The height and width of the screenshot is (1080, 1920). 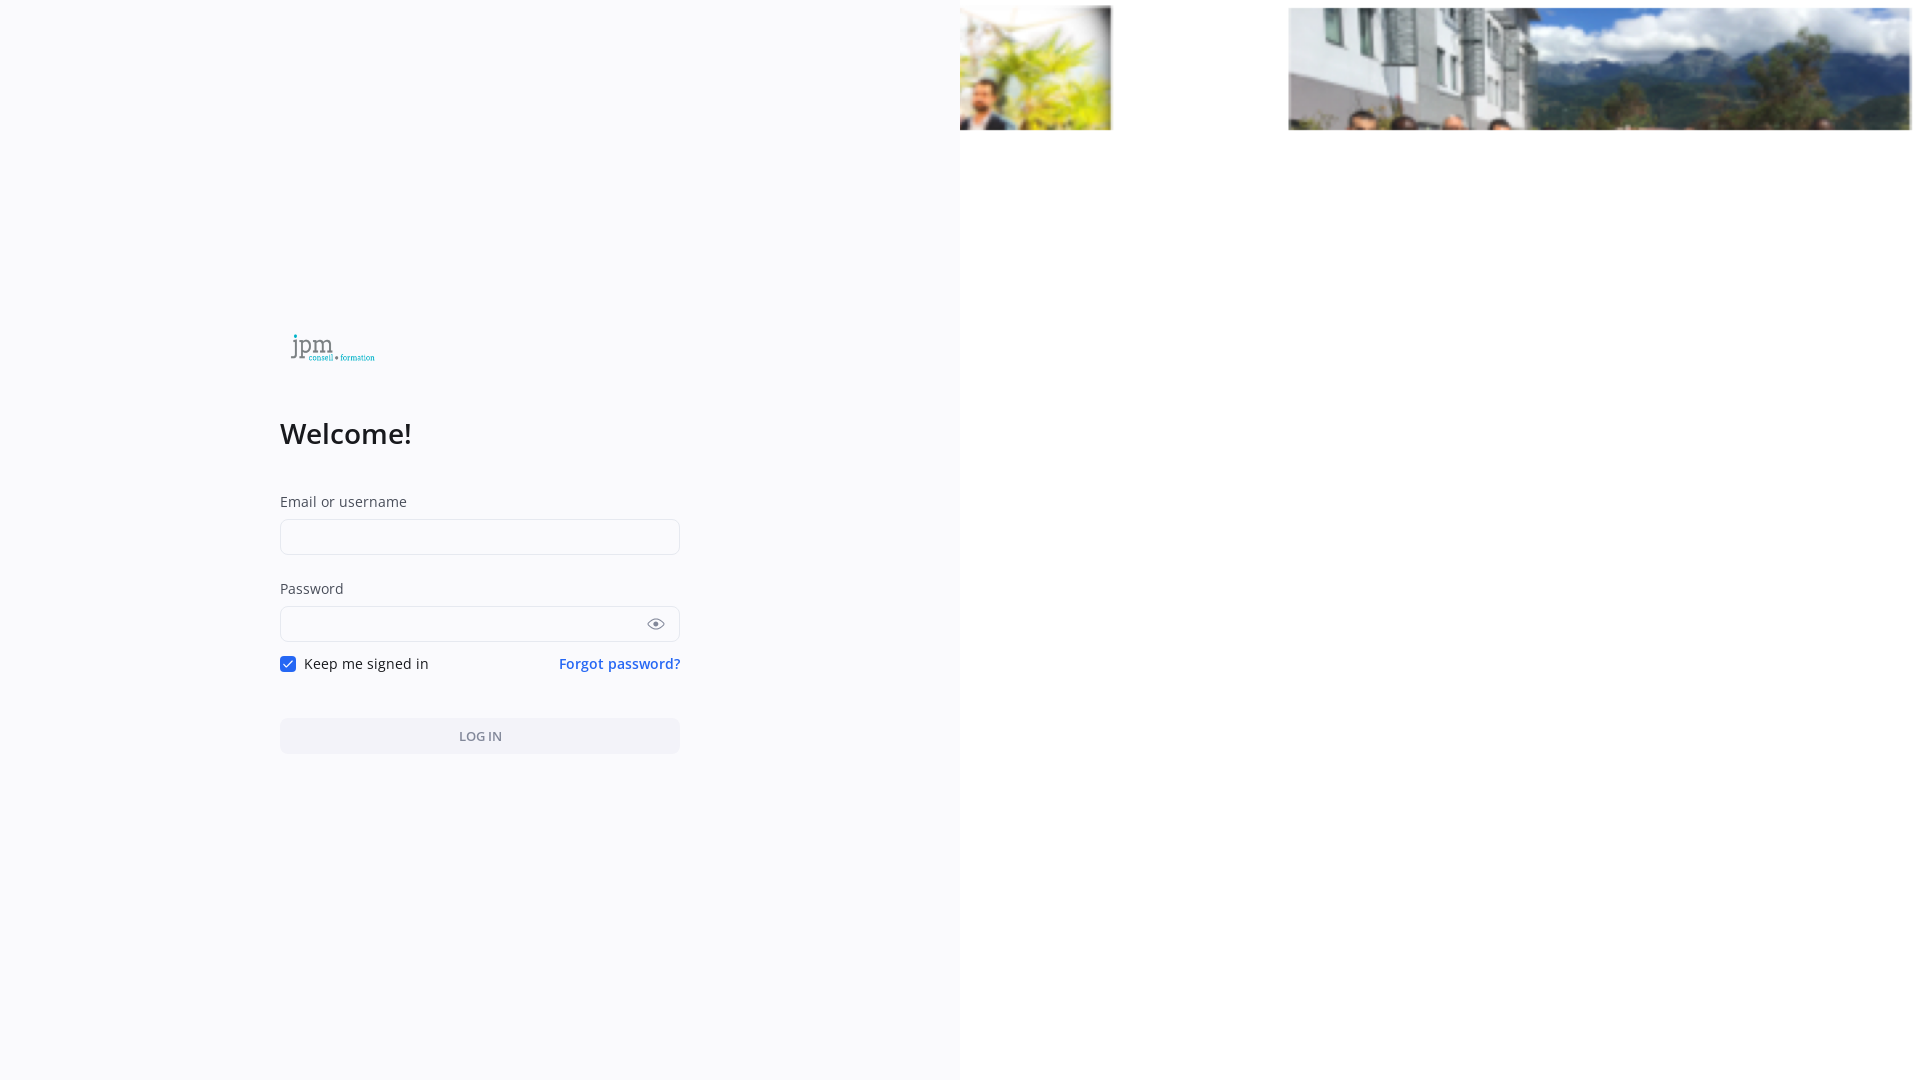 What do you see at coordinates (620, 640) in the screenshot?
I see `Forgot password?` at bounding box center [620, 640].